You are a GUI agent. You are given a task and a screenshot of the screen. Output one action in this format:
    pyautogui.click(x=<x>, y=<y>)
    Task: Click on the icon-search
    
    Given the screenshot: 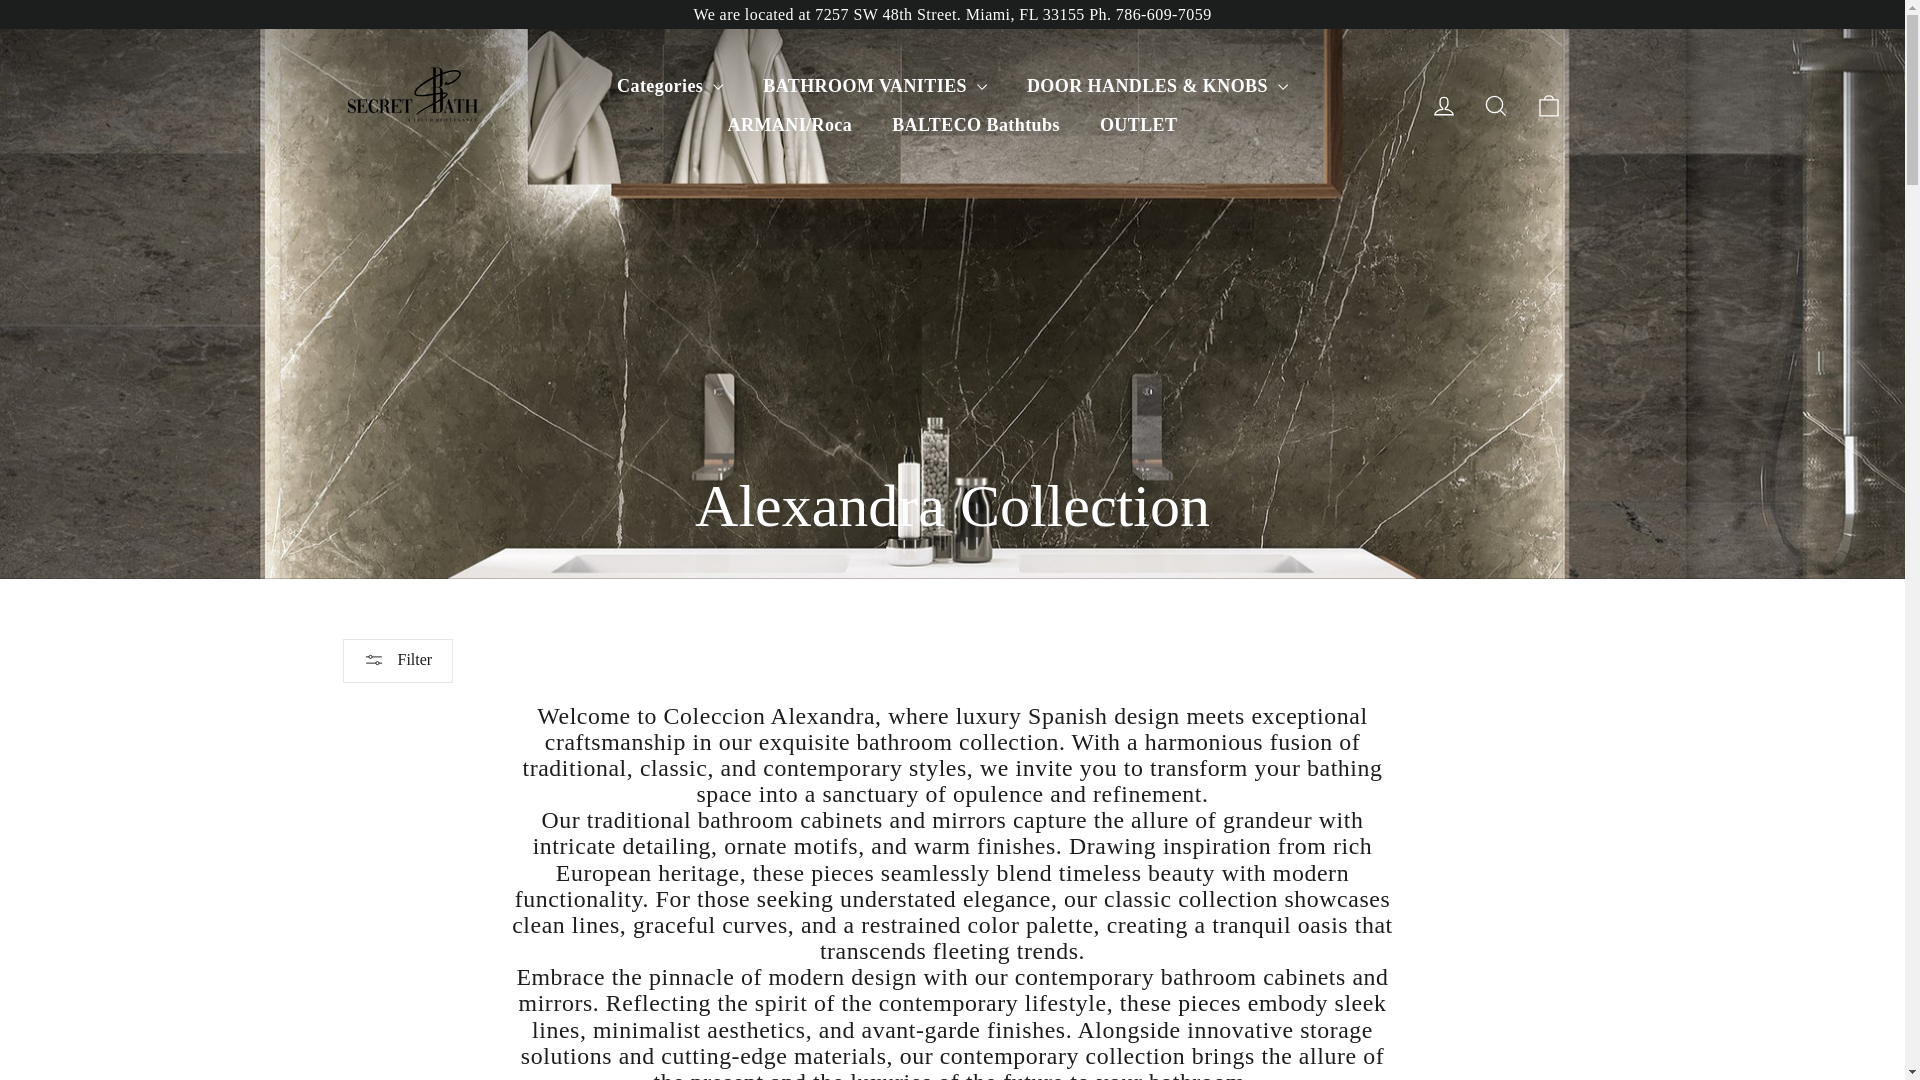 What is the action you would take?
    pyautogui.click(x=1496, y=105)
    